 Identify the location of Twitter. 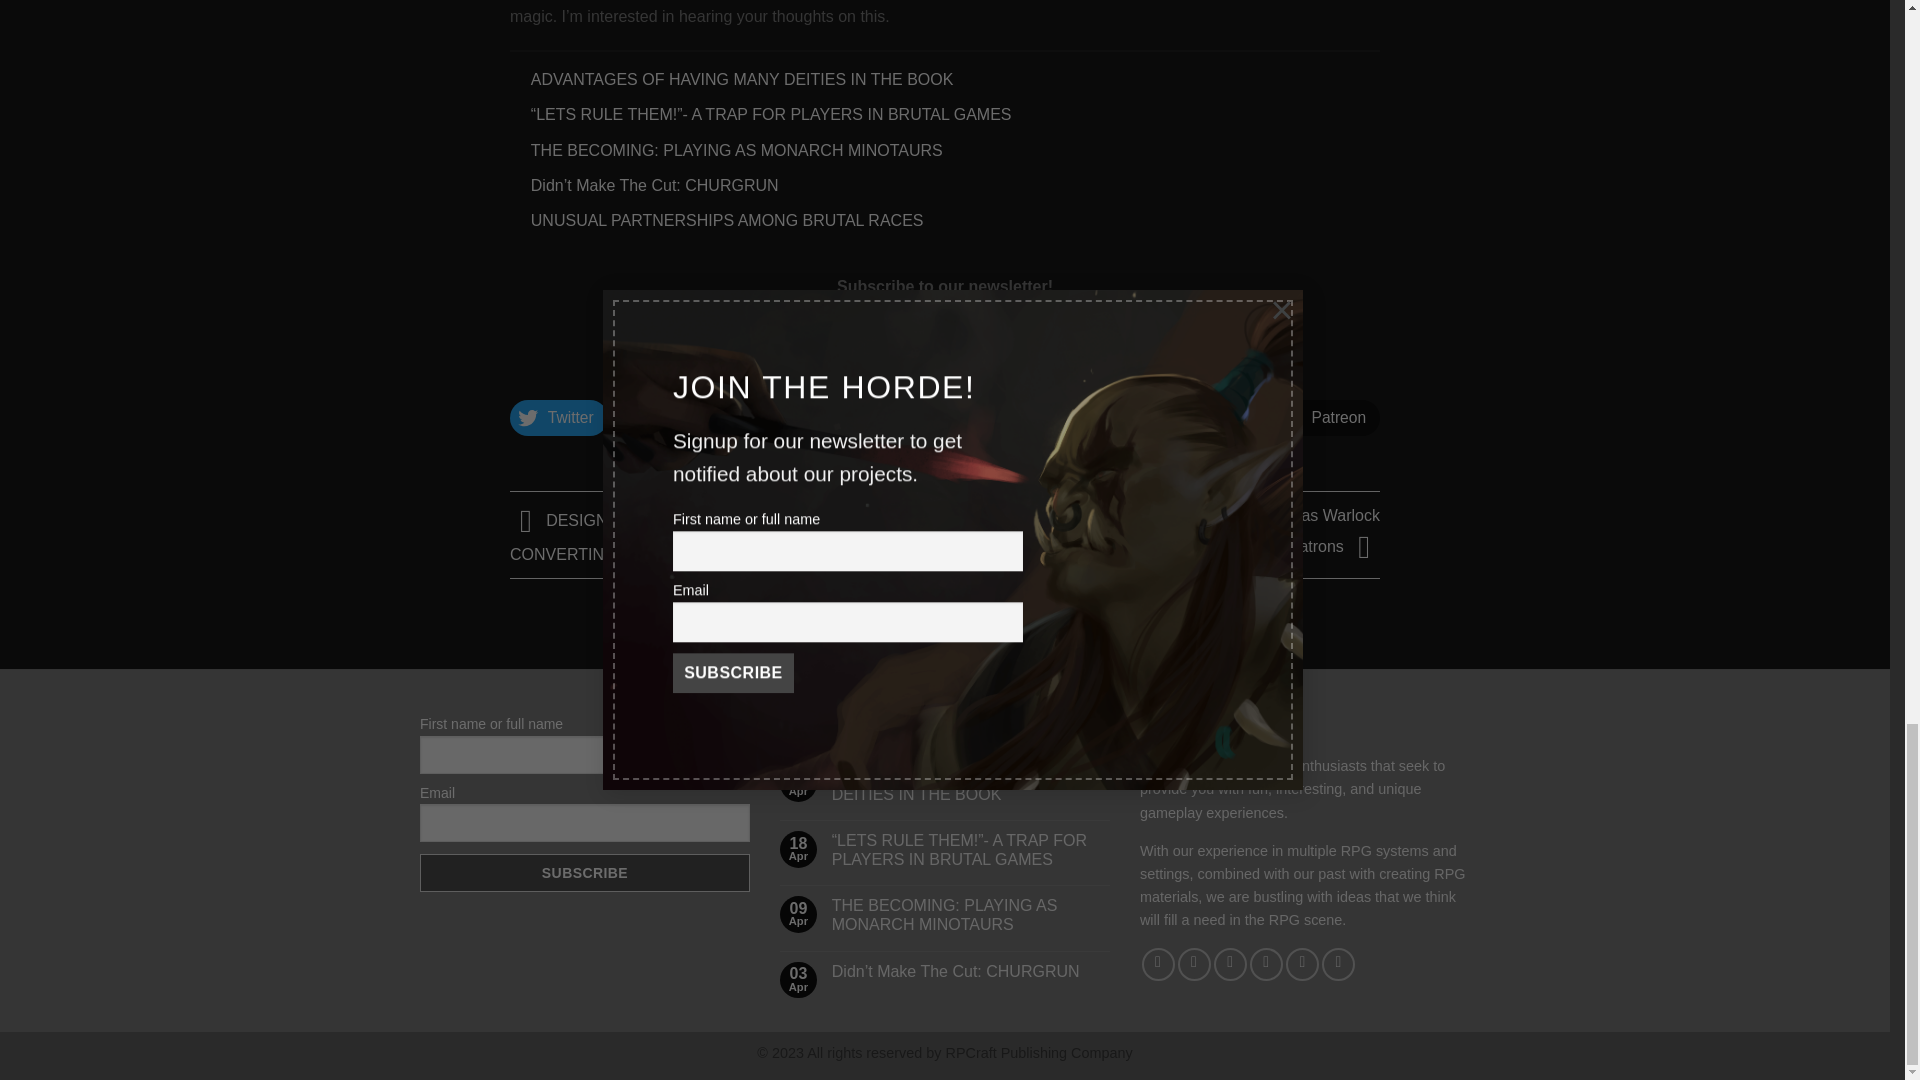
(559, 418).